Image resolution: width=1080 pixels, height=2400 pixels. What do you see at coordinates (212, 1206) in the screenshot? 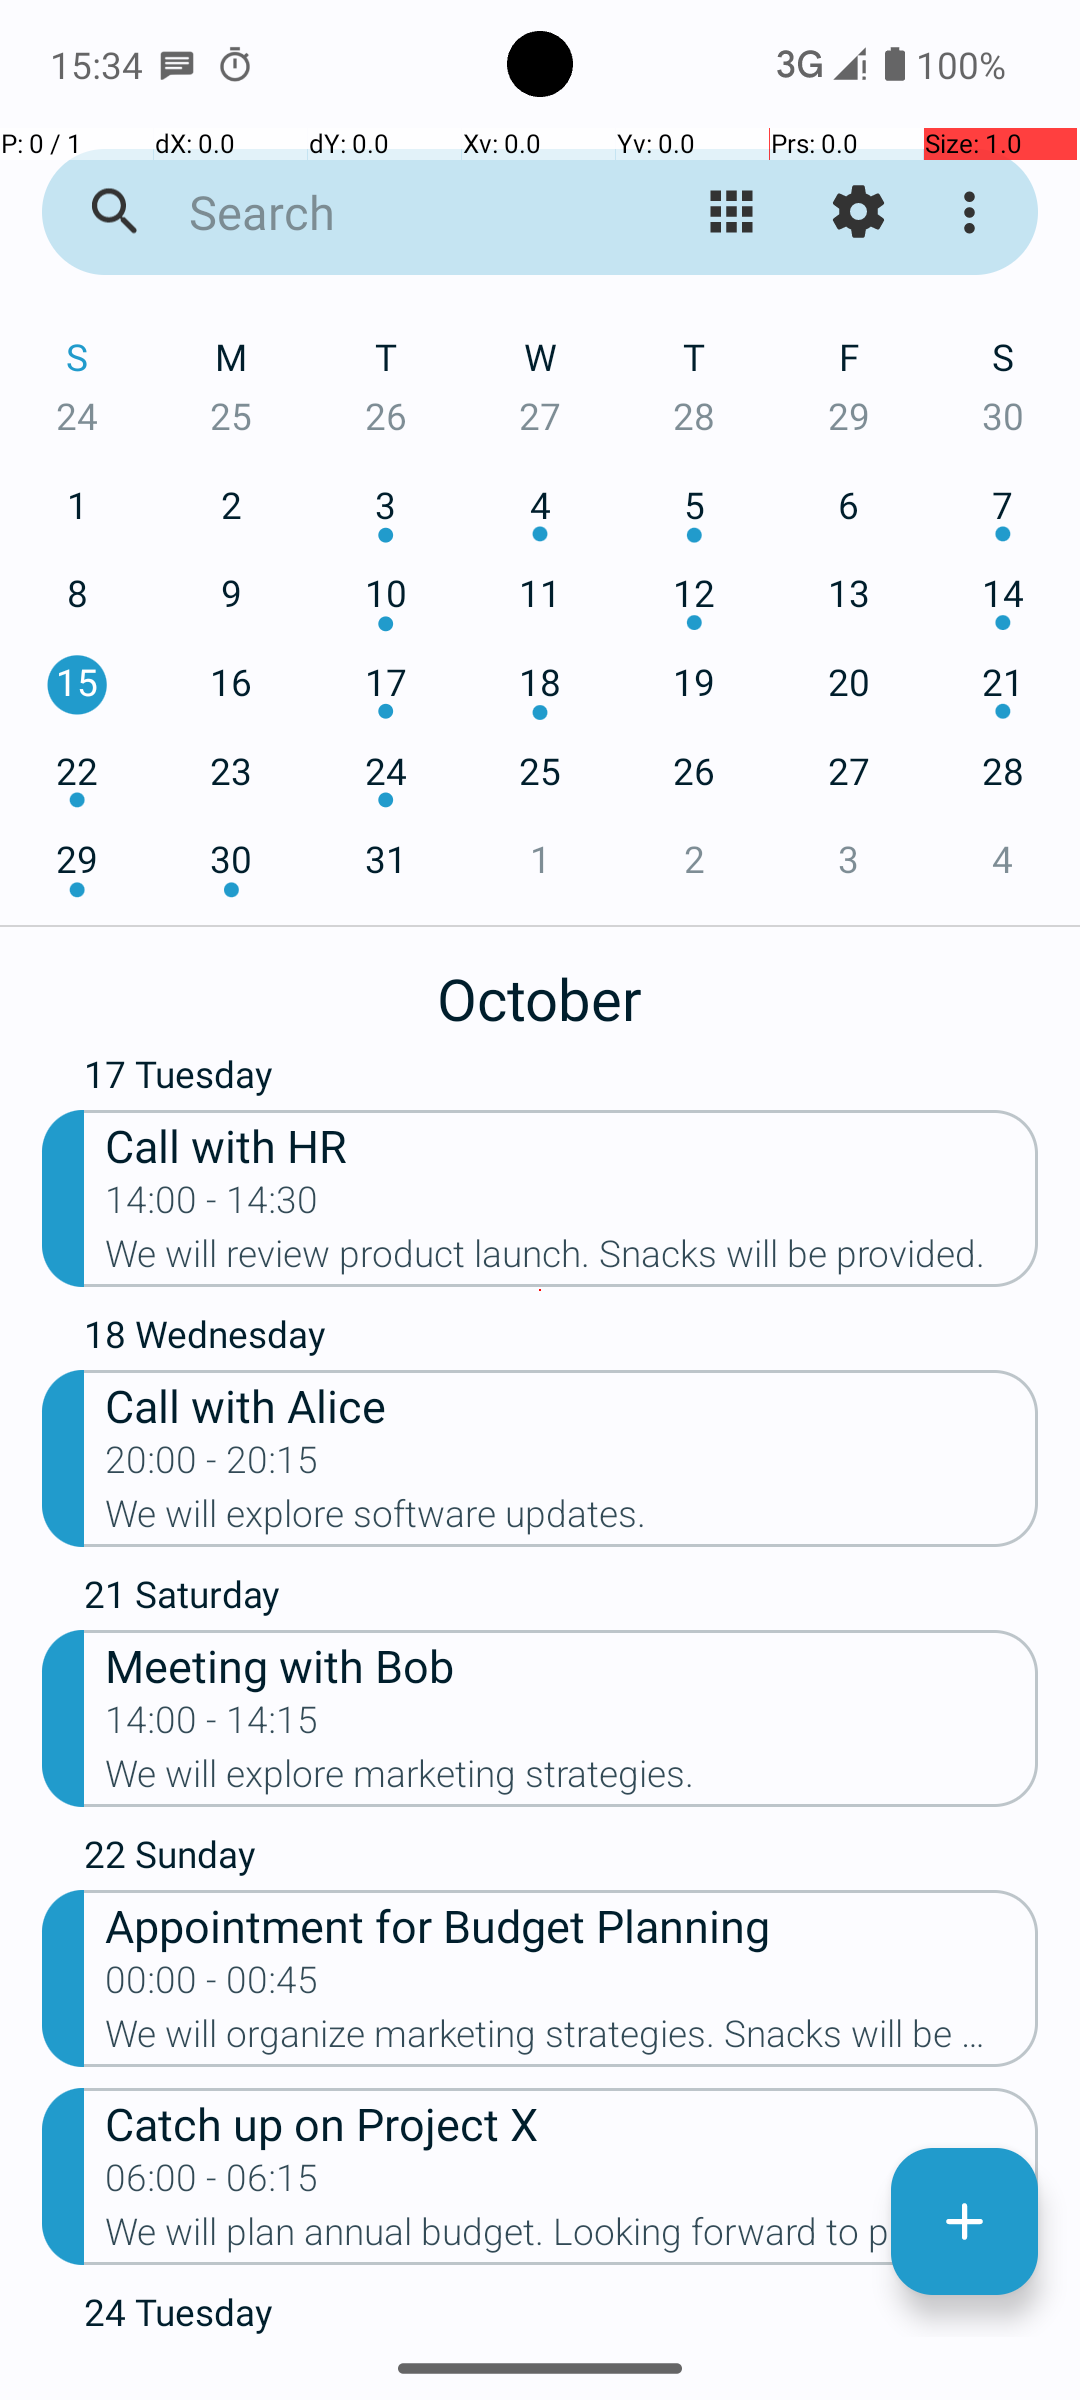
I see `14:00 - 14:30` at bounding box center [212, 1206].